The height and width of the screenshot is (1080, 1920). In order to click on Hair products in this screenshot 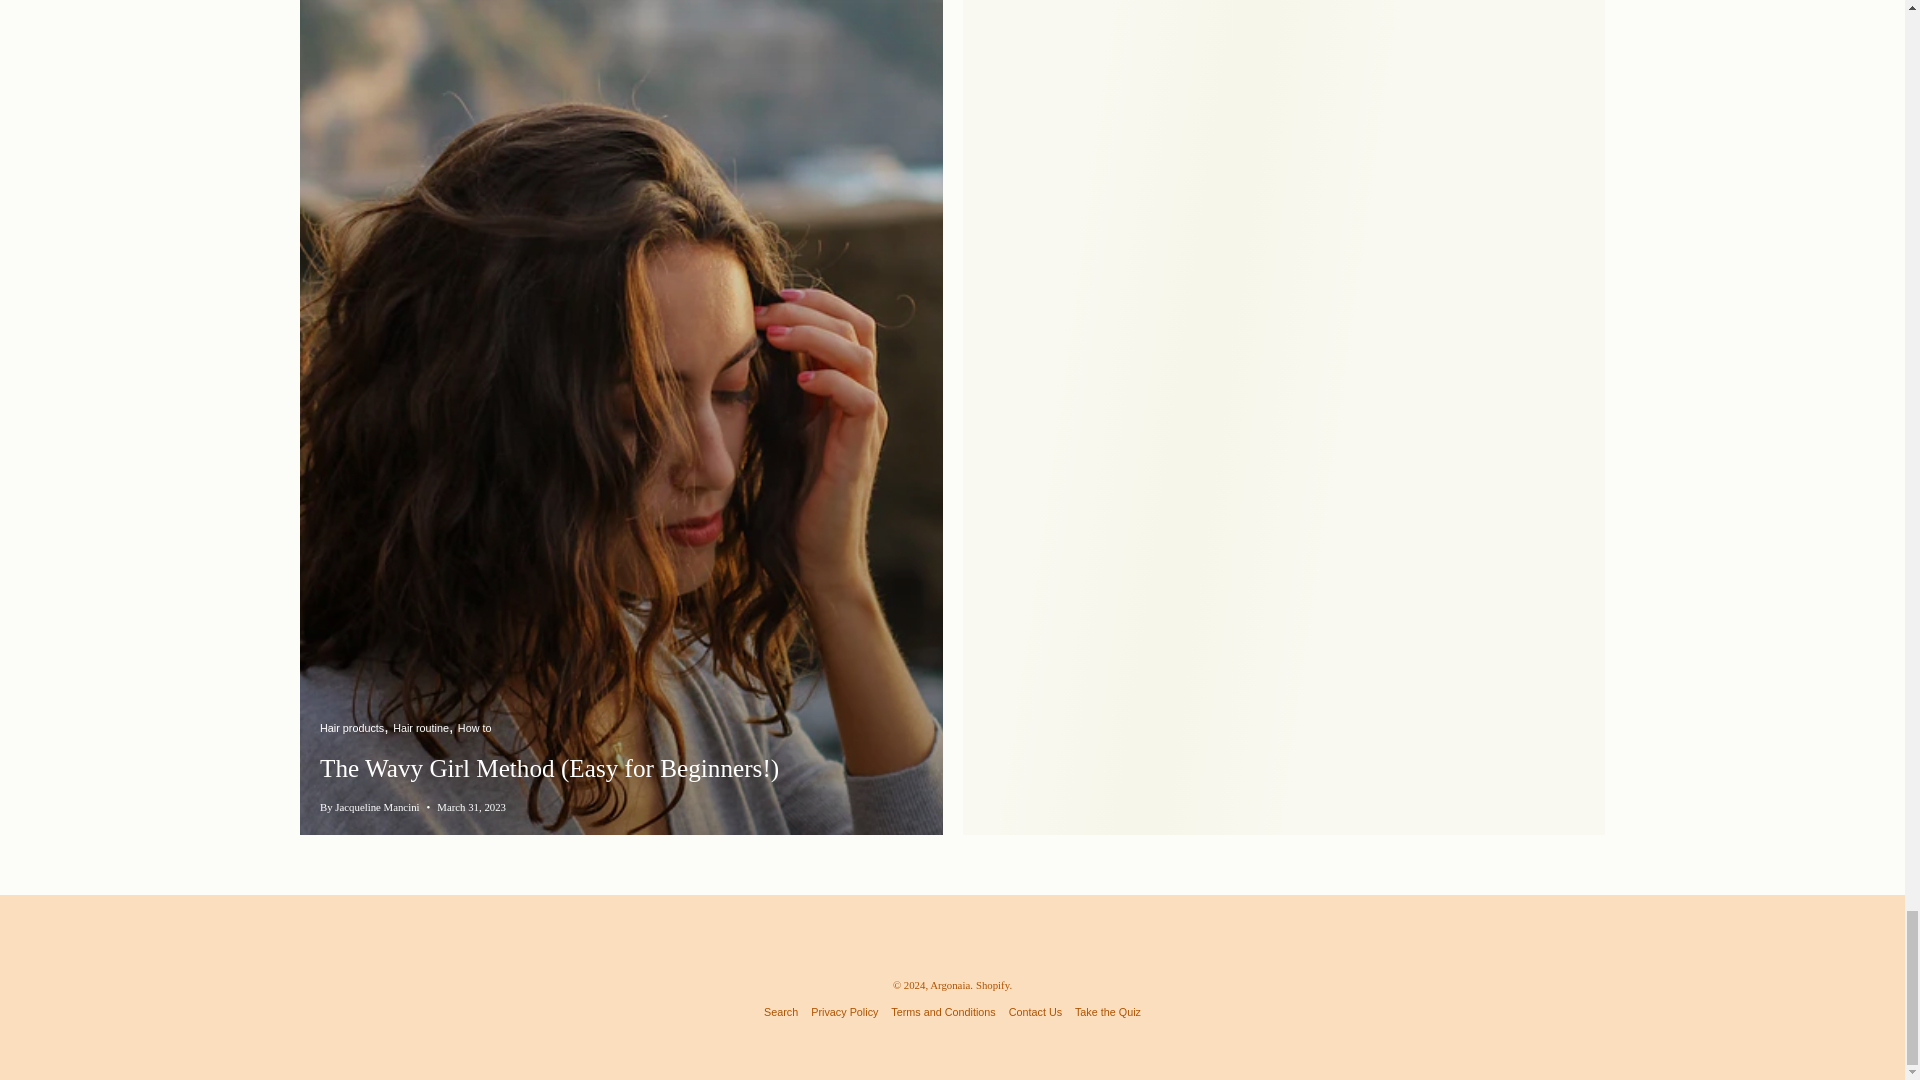, I will do `click(354, 726)`.